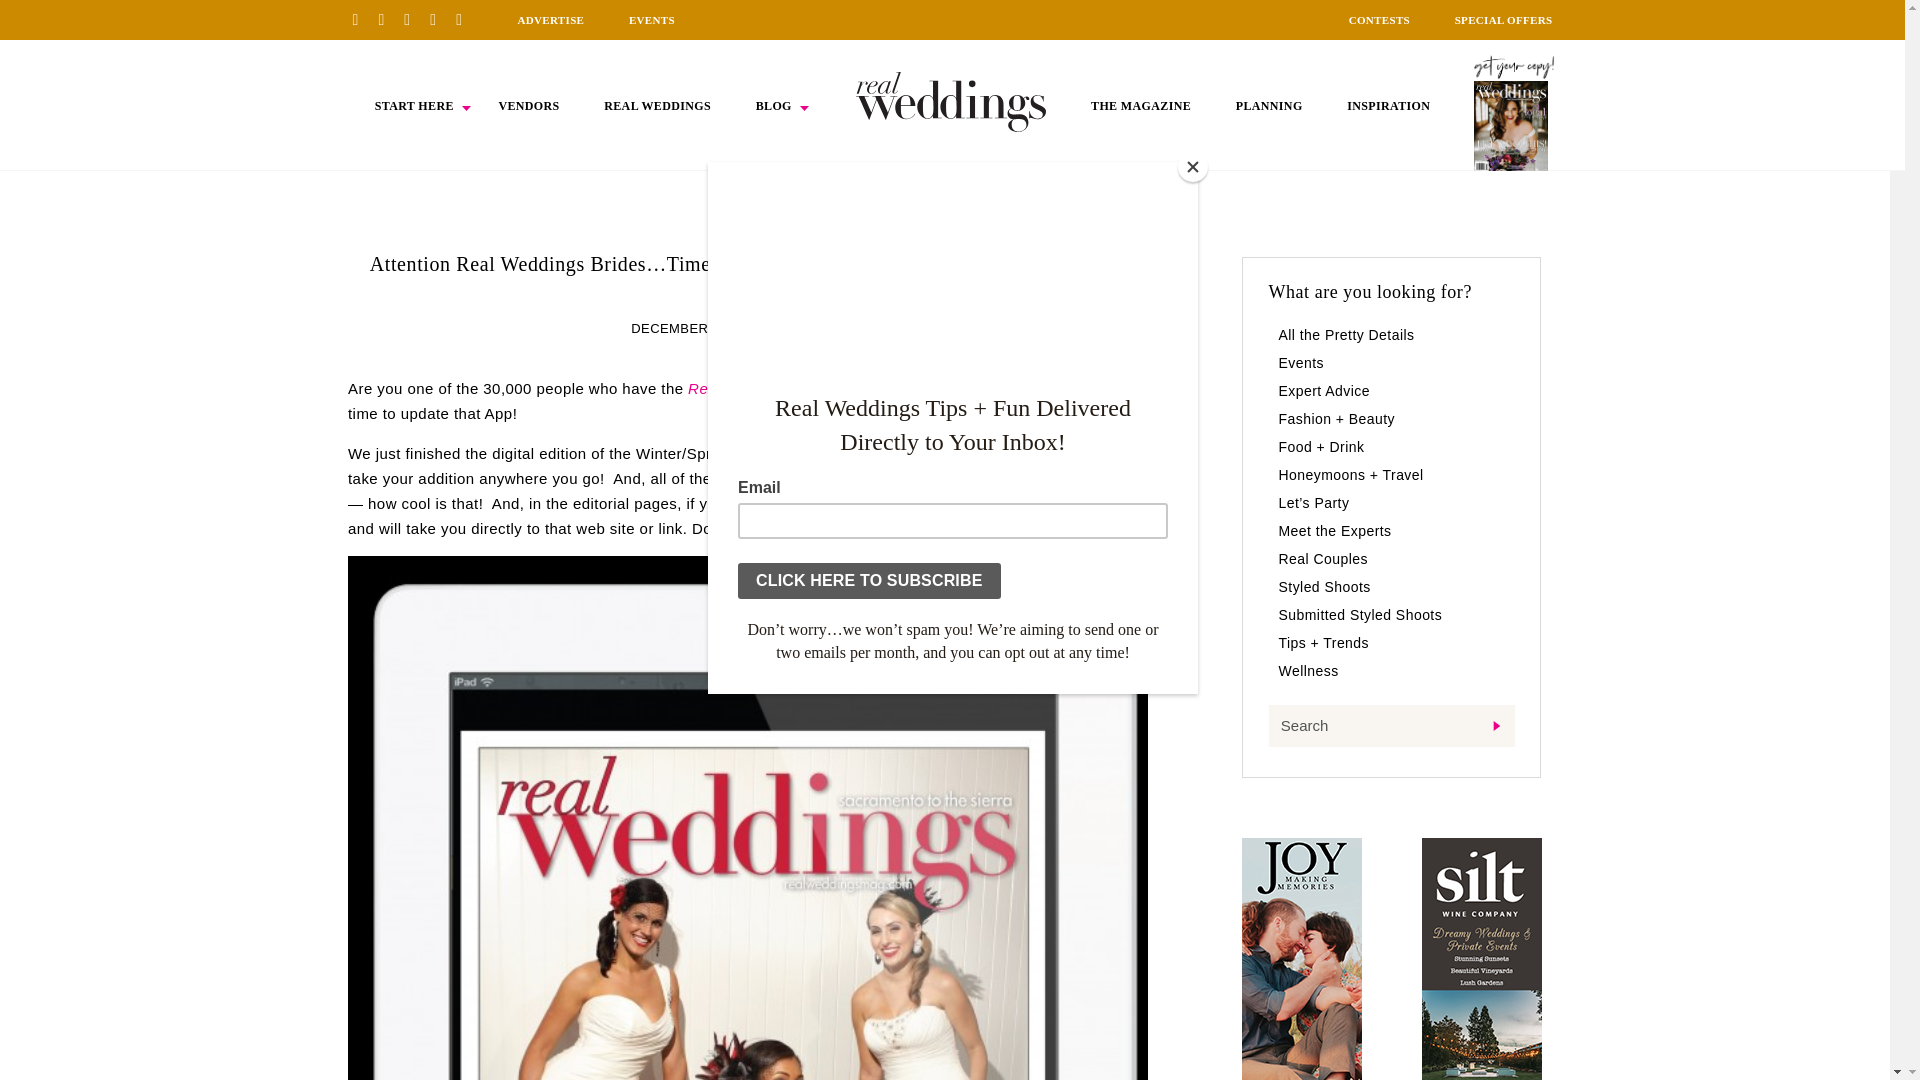  What do you see at coordinates (1379, 20) in the screenshot?
I see `CONTESTS` at bounding box center [1379, 20].